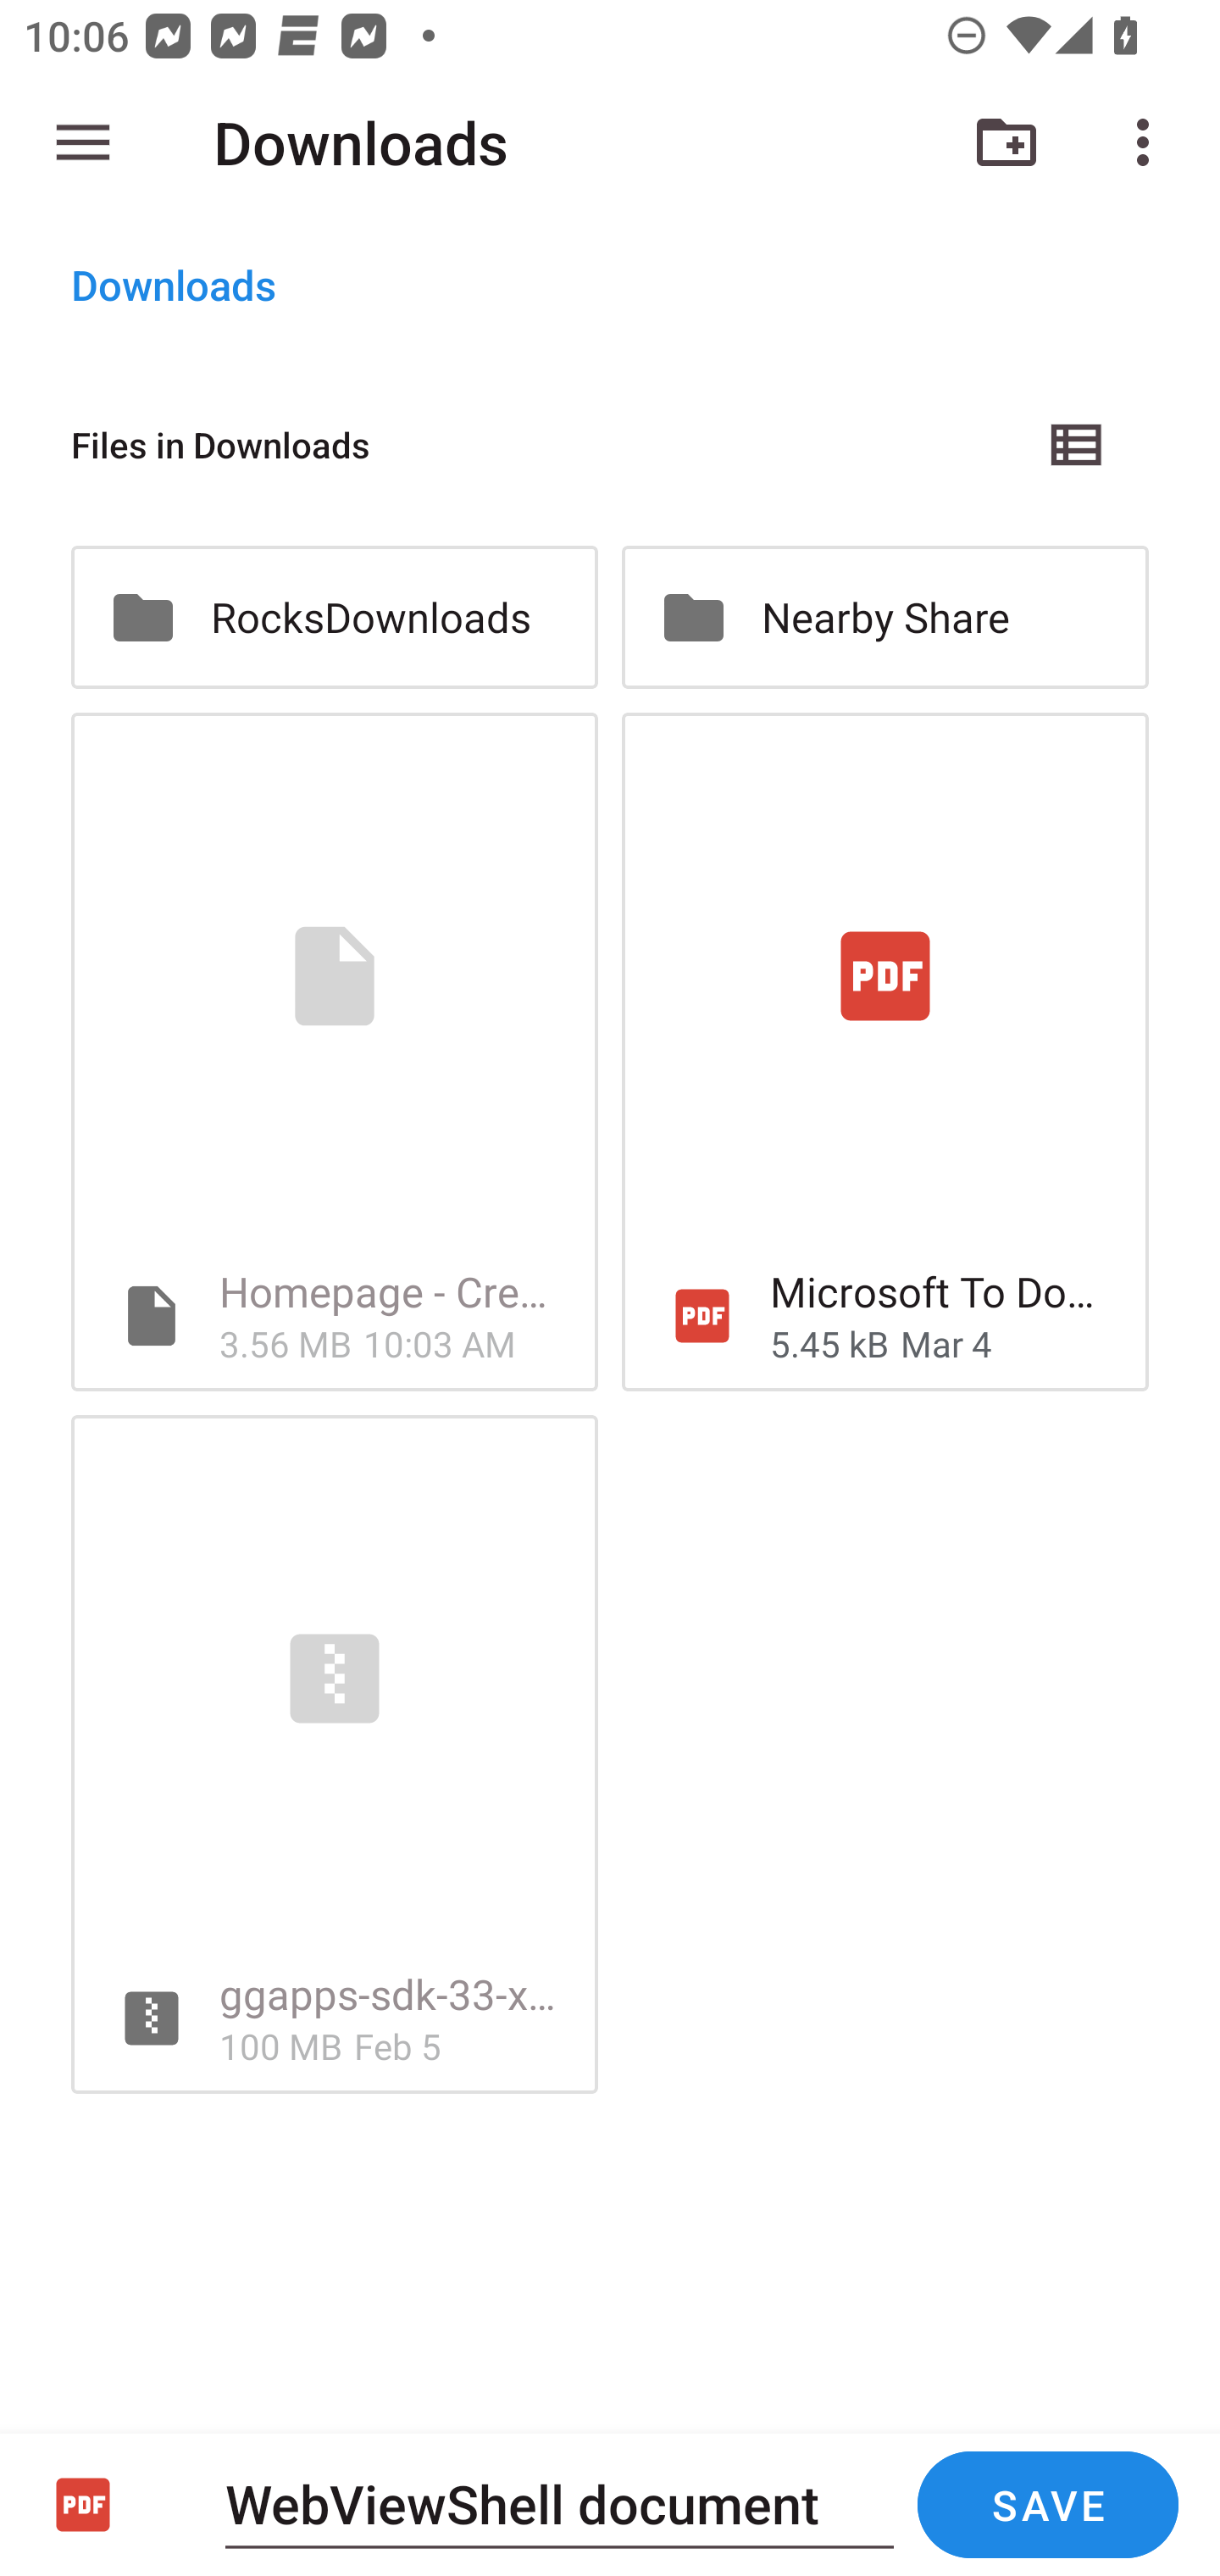  I want to click on ggapps-sdk-33-x86_64-20231003.zip 100 MB Feb 5, so click(334, 1754).